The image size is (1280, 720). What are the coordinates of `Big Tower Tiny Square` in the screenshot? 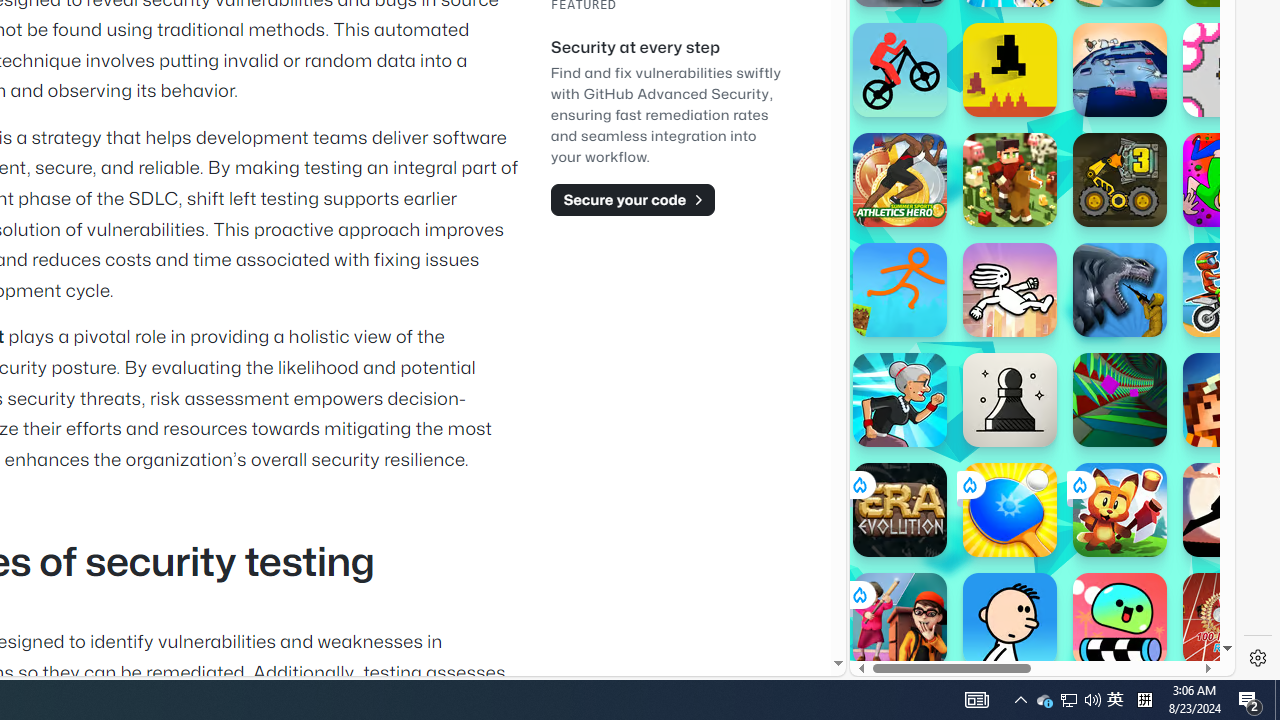 It's located at (1120, 70).